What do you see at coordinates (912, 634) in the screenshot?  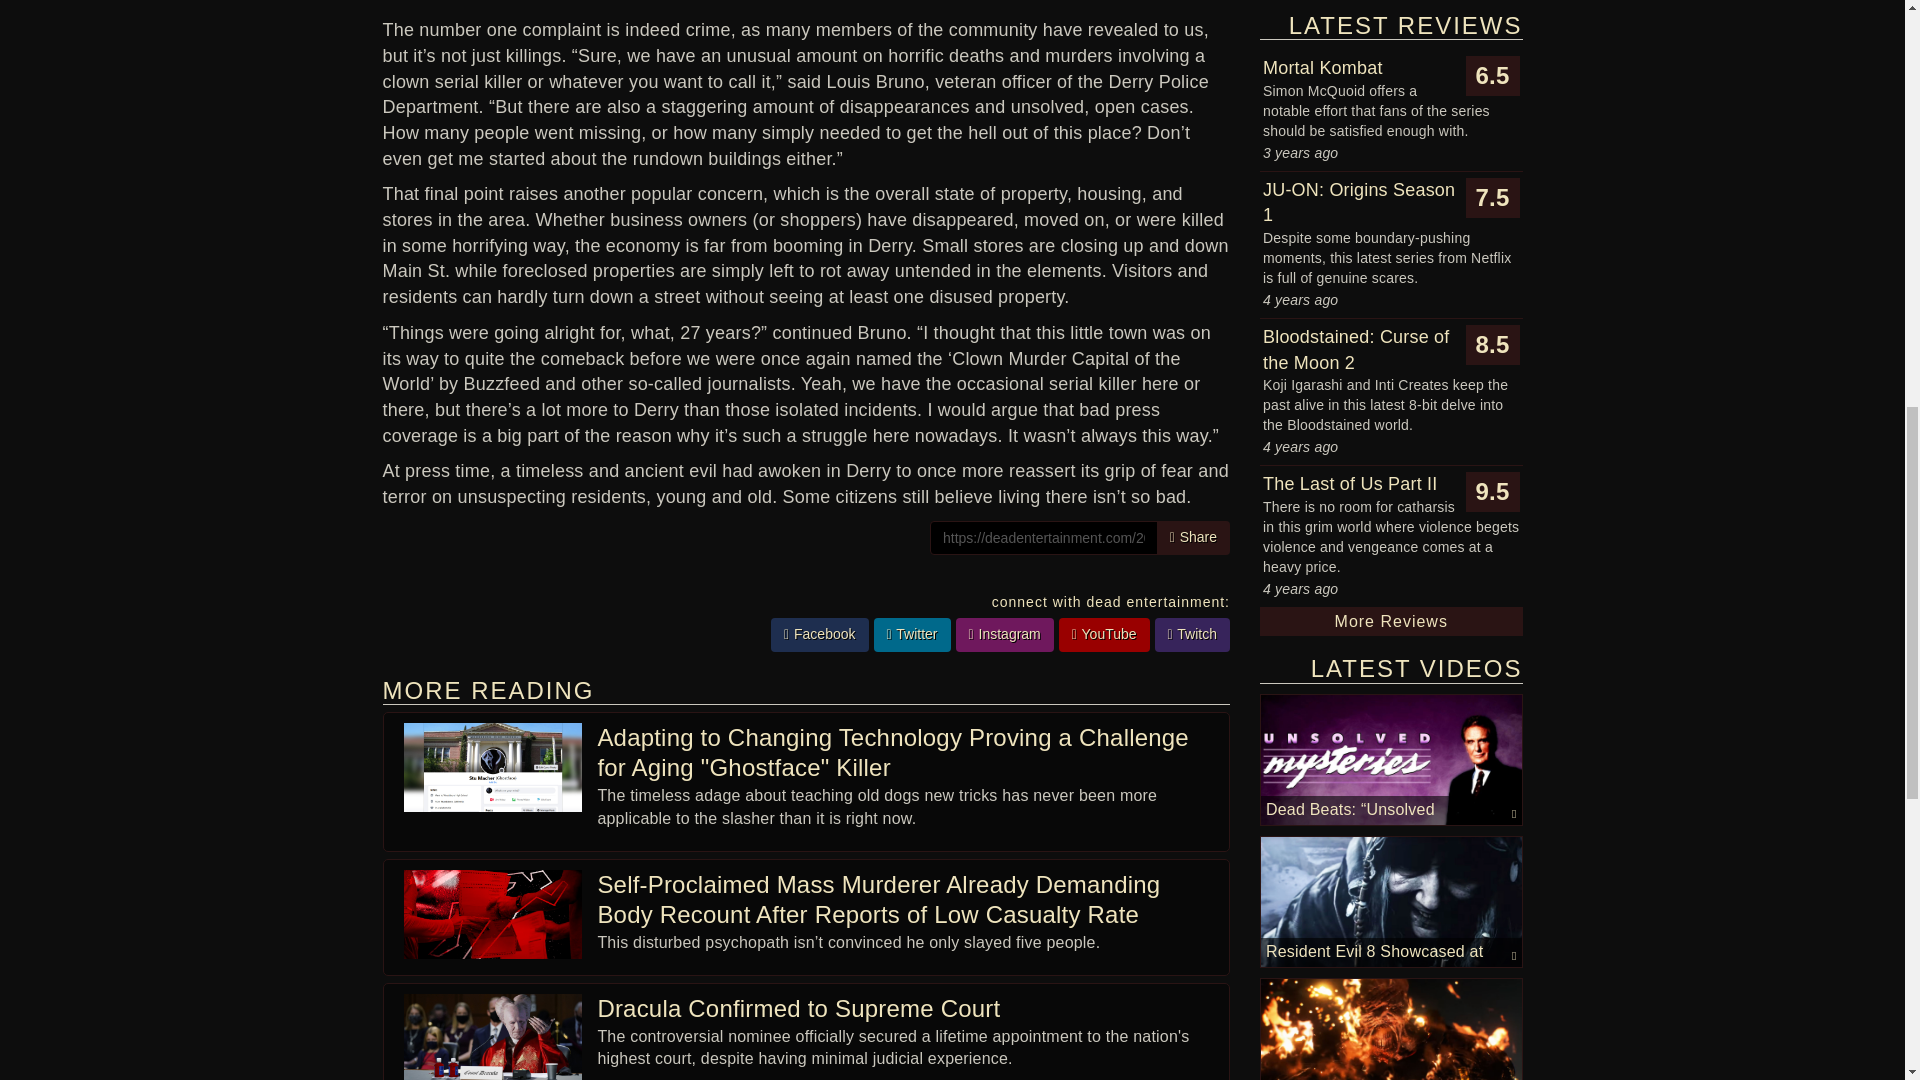 I see `Twitter` at bounding box center [912, 634].